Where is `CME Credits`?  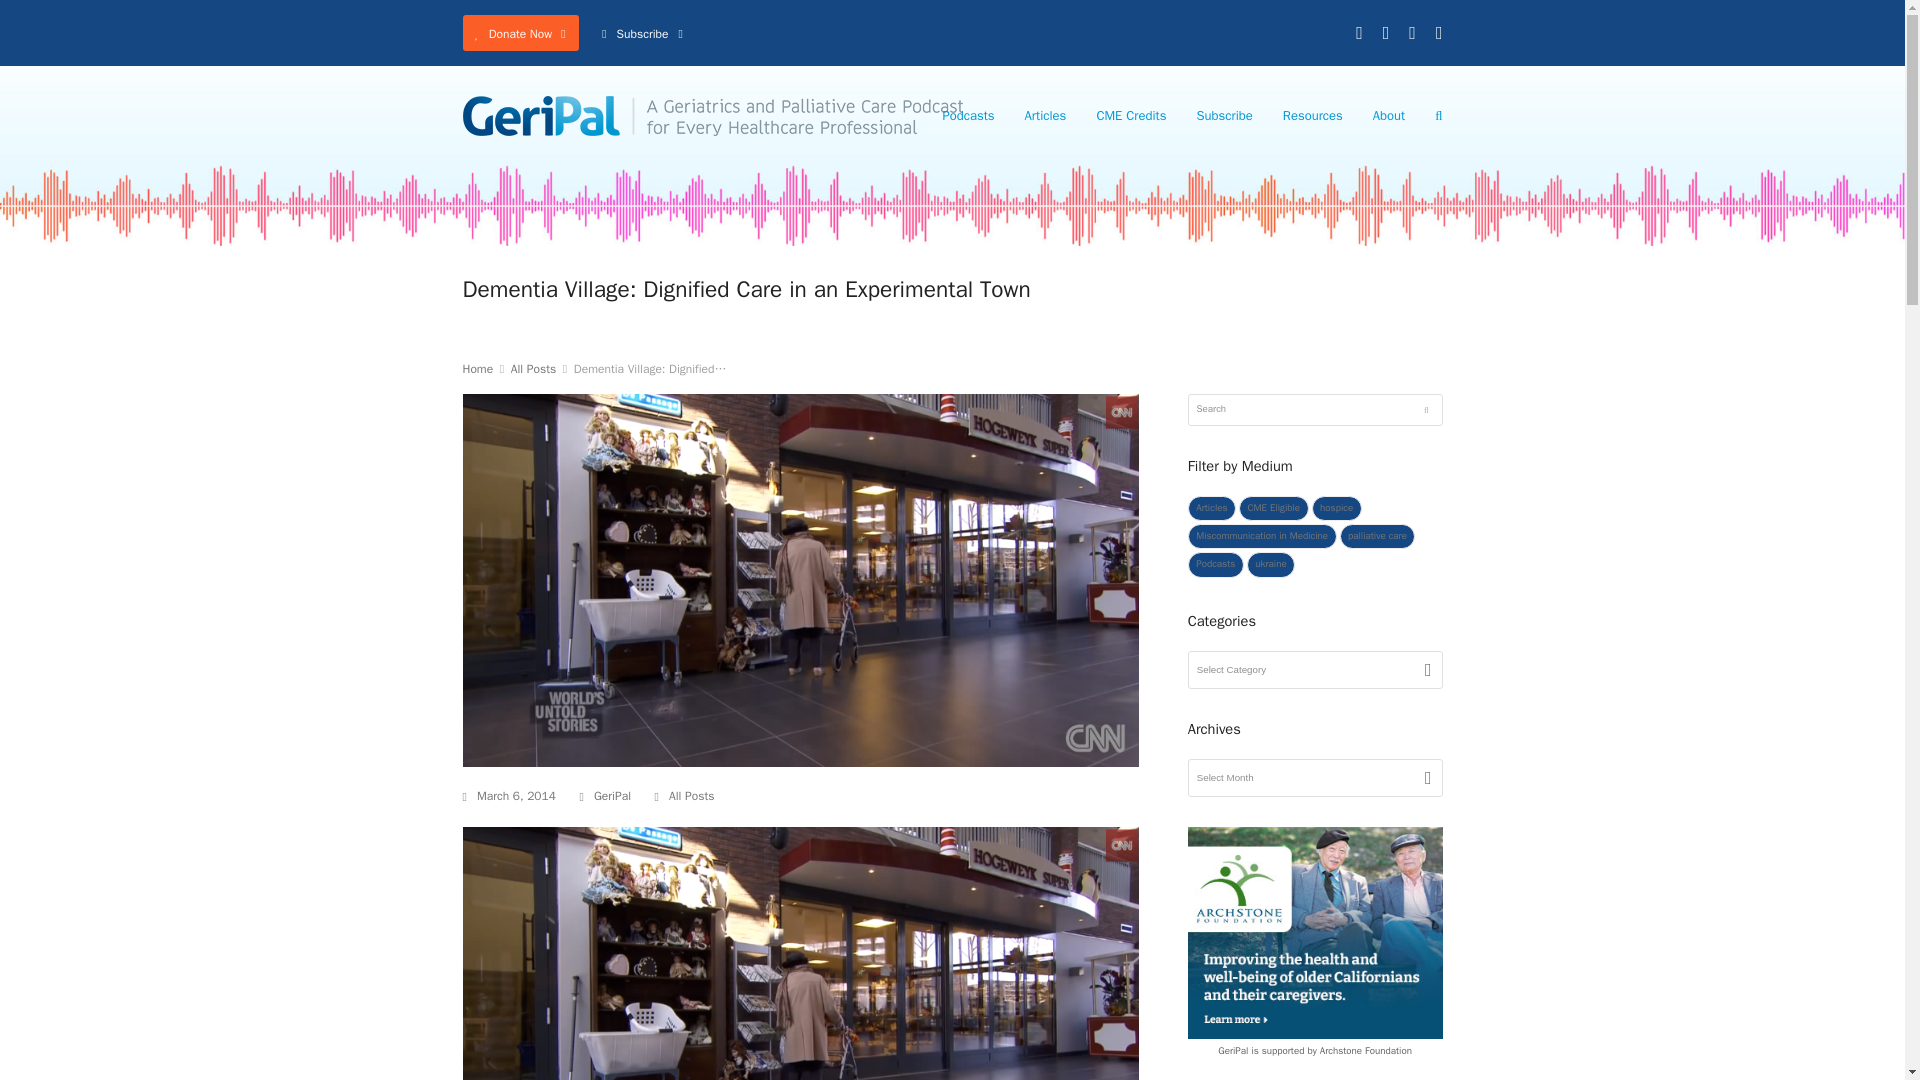
CME Credits is located at coordinates (1130, 116).